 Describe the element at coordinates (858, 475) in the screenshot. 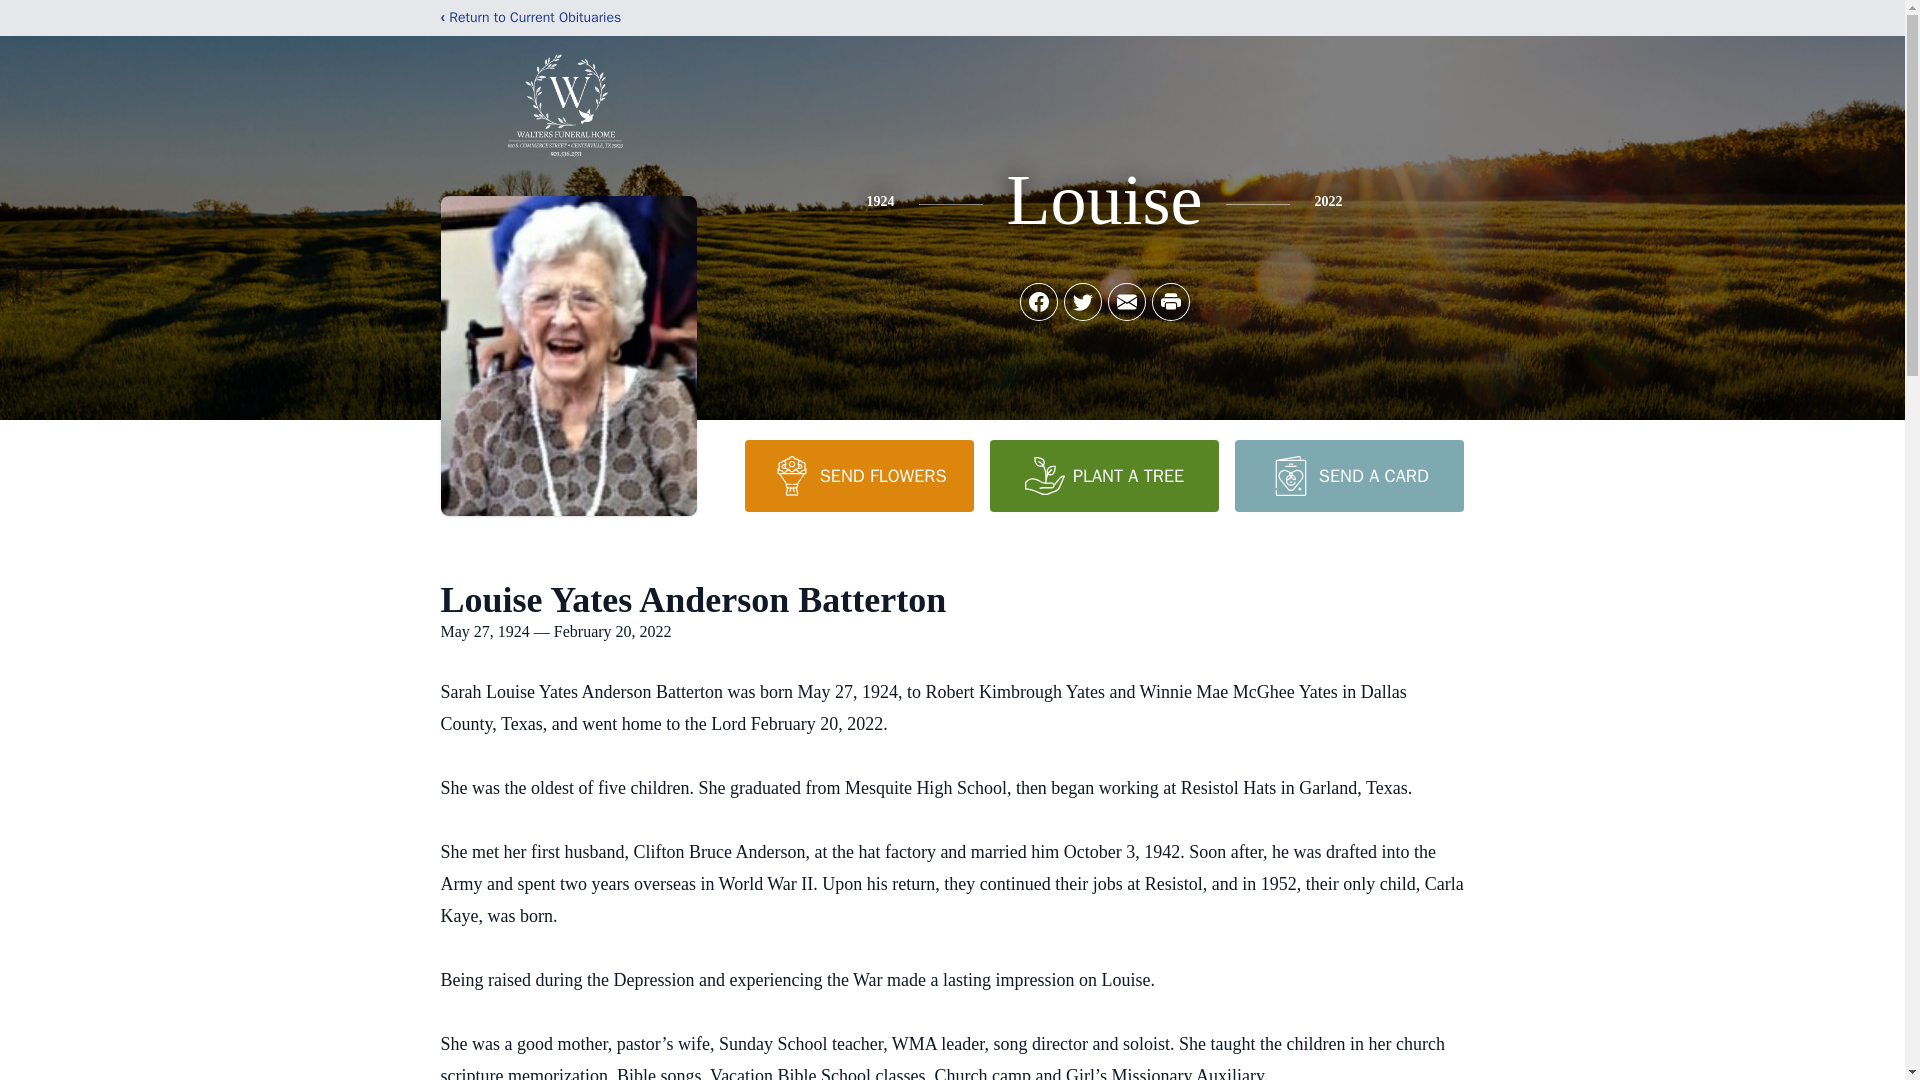

I see `SEND FLOWERS` at that location.